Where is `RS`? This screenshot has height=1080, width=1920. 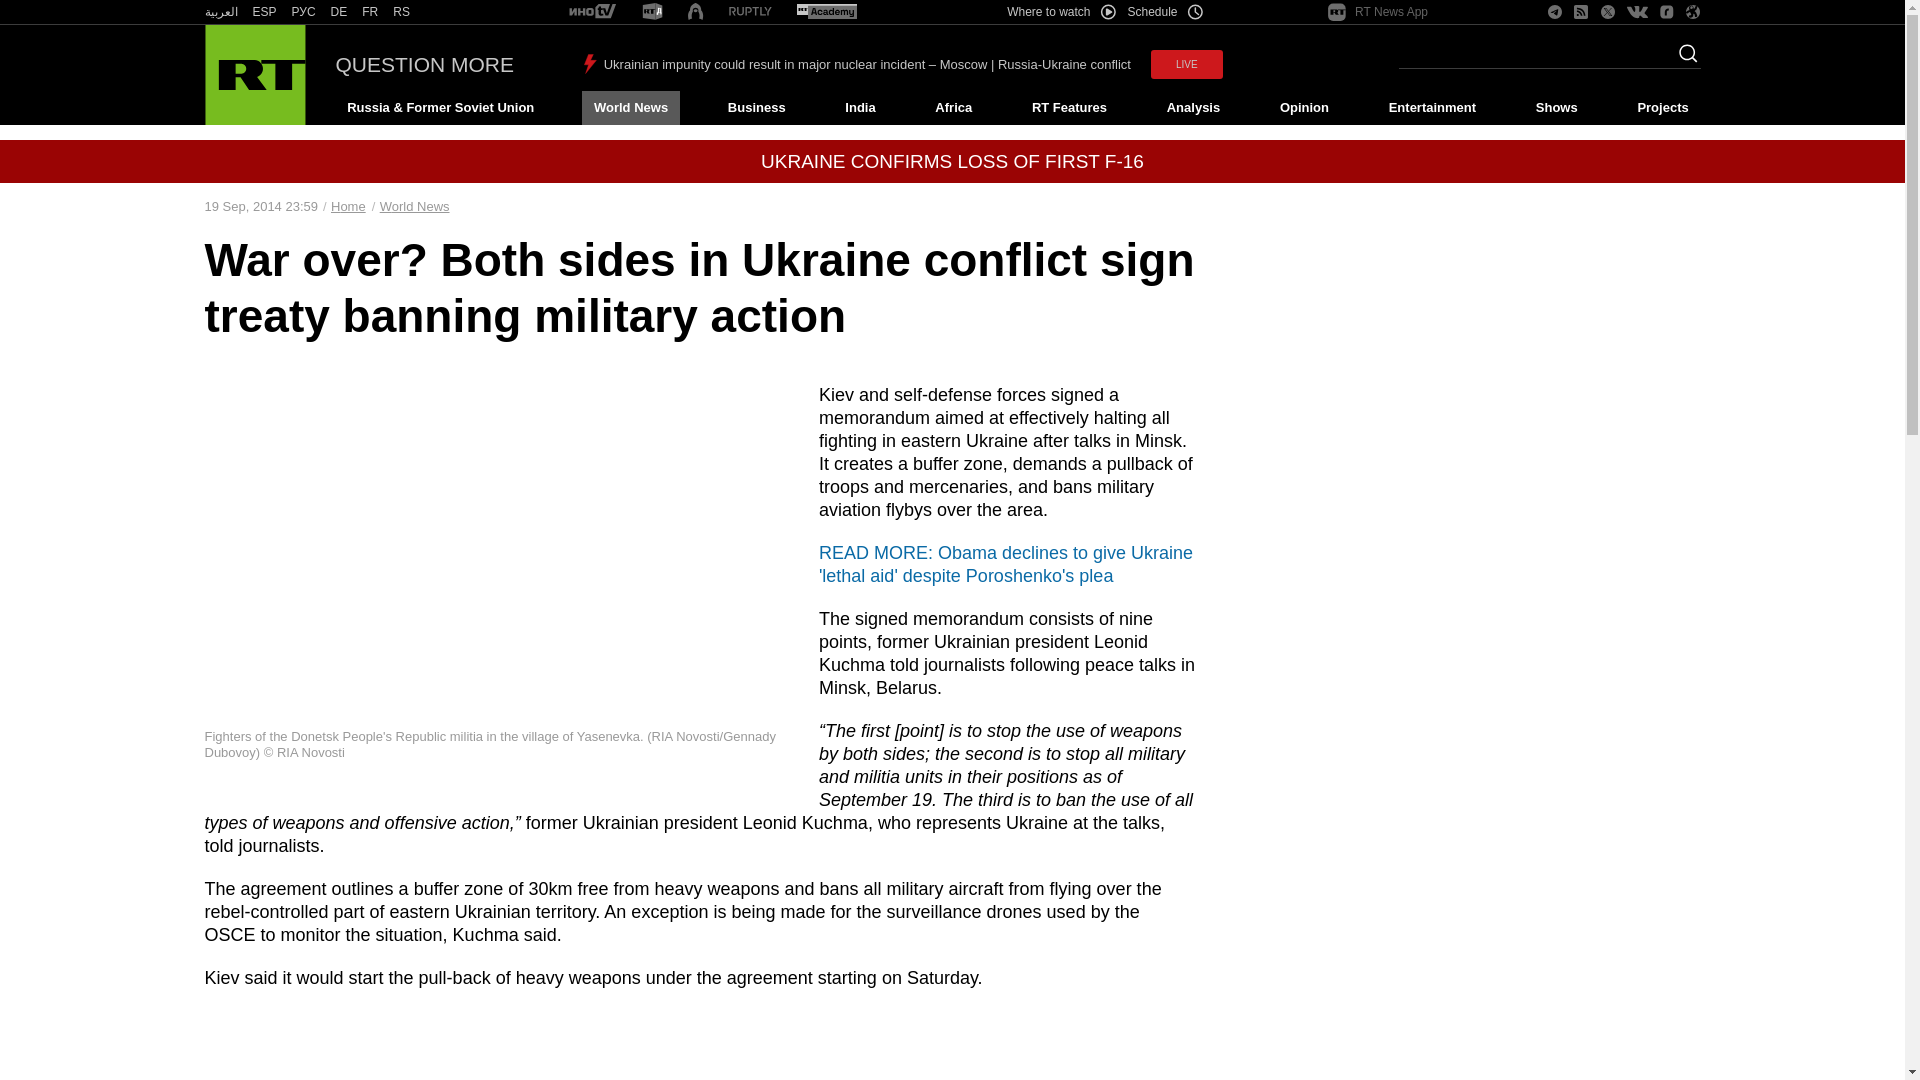 RS is located at coordinates (402, 12).